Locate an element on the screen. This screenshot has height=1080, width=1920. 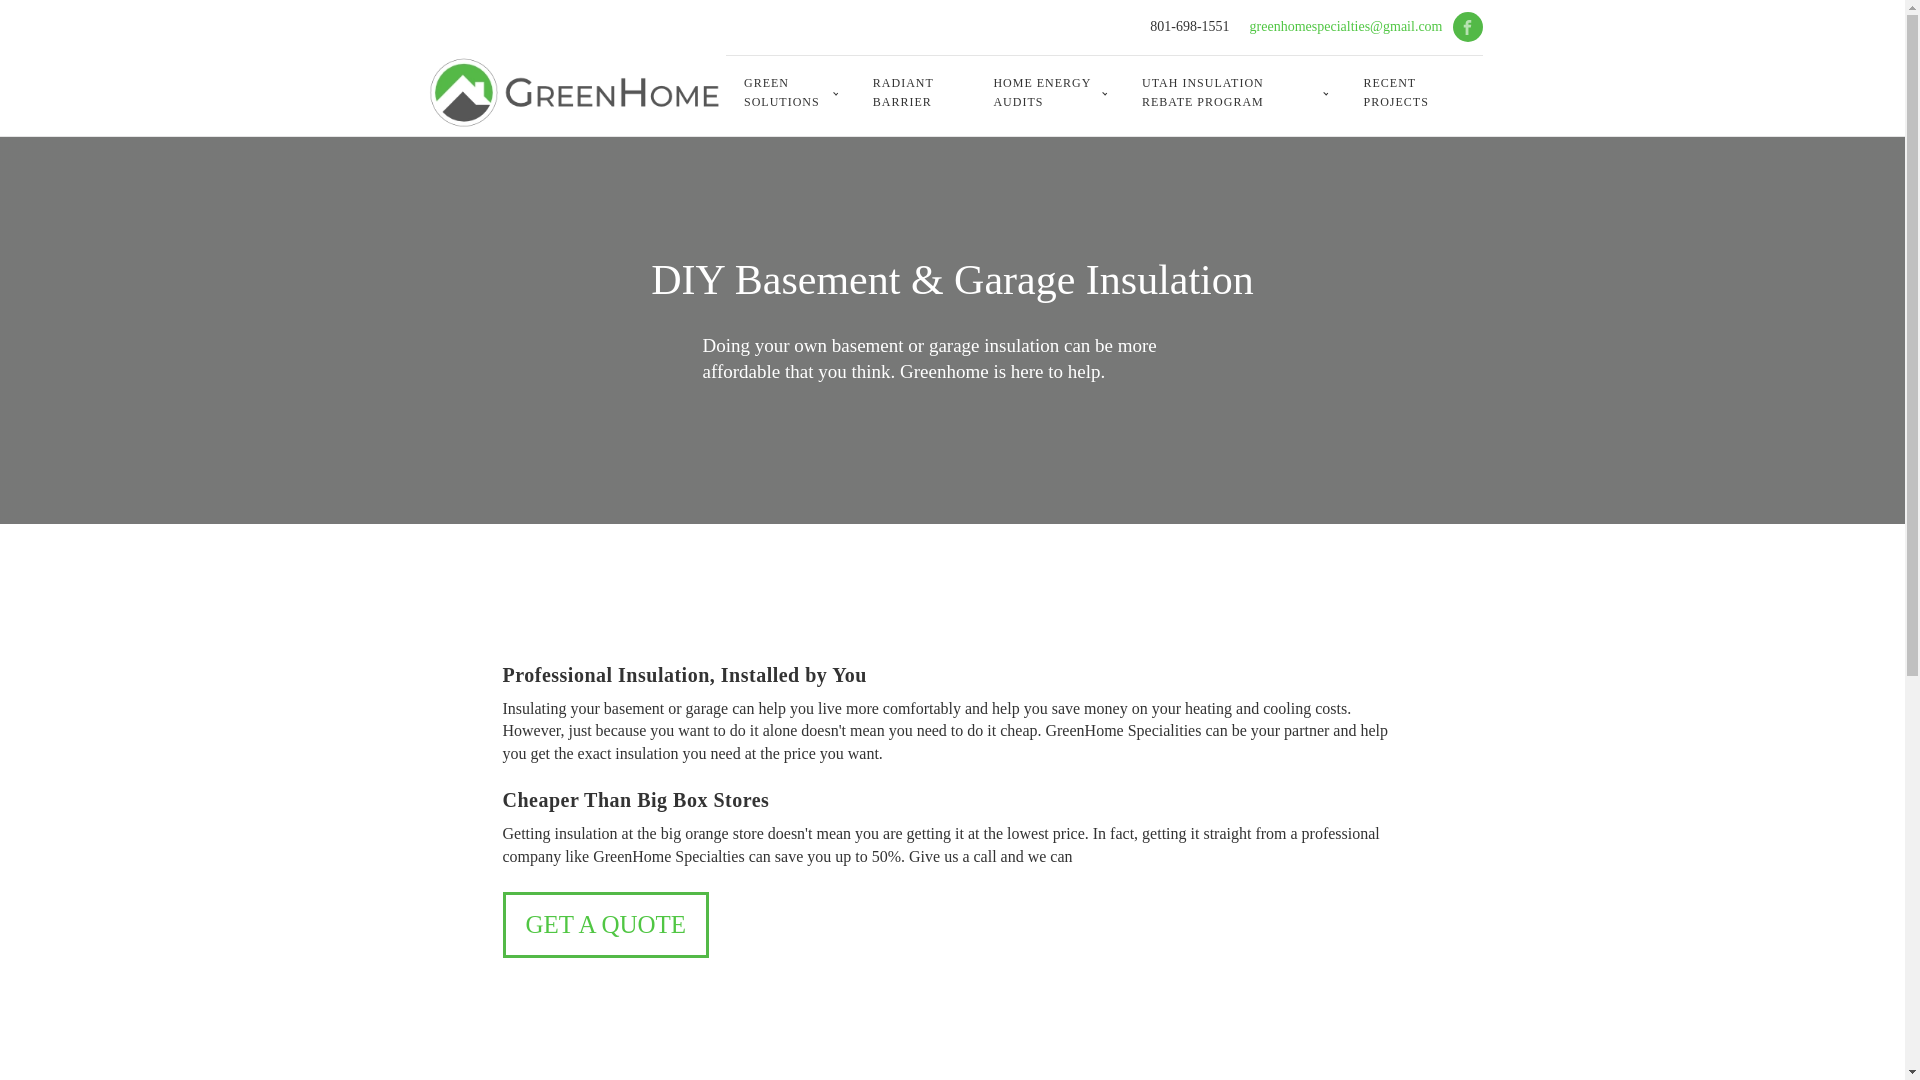
RADIANT BARRIER is located at coordinates (914, 92).